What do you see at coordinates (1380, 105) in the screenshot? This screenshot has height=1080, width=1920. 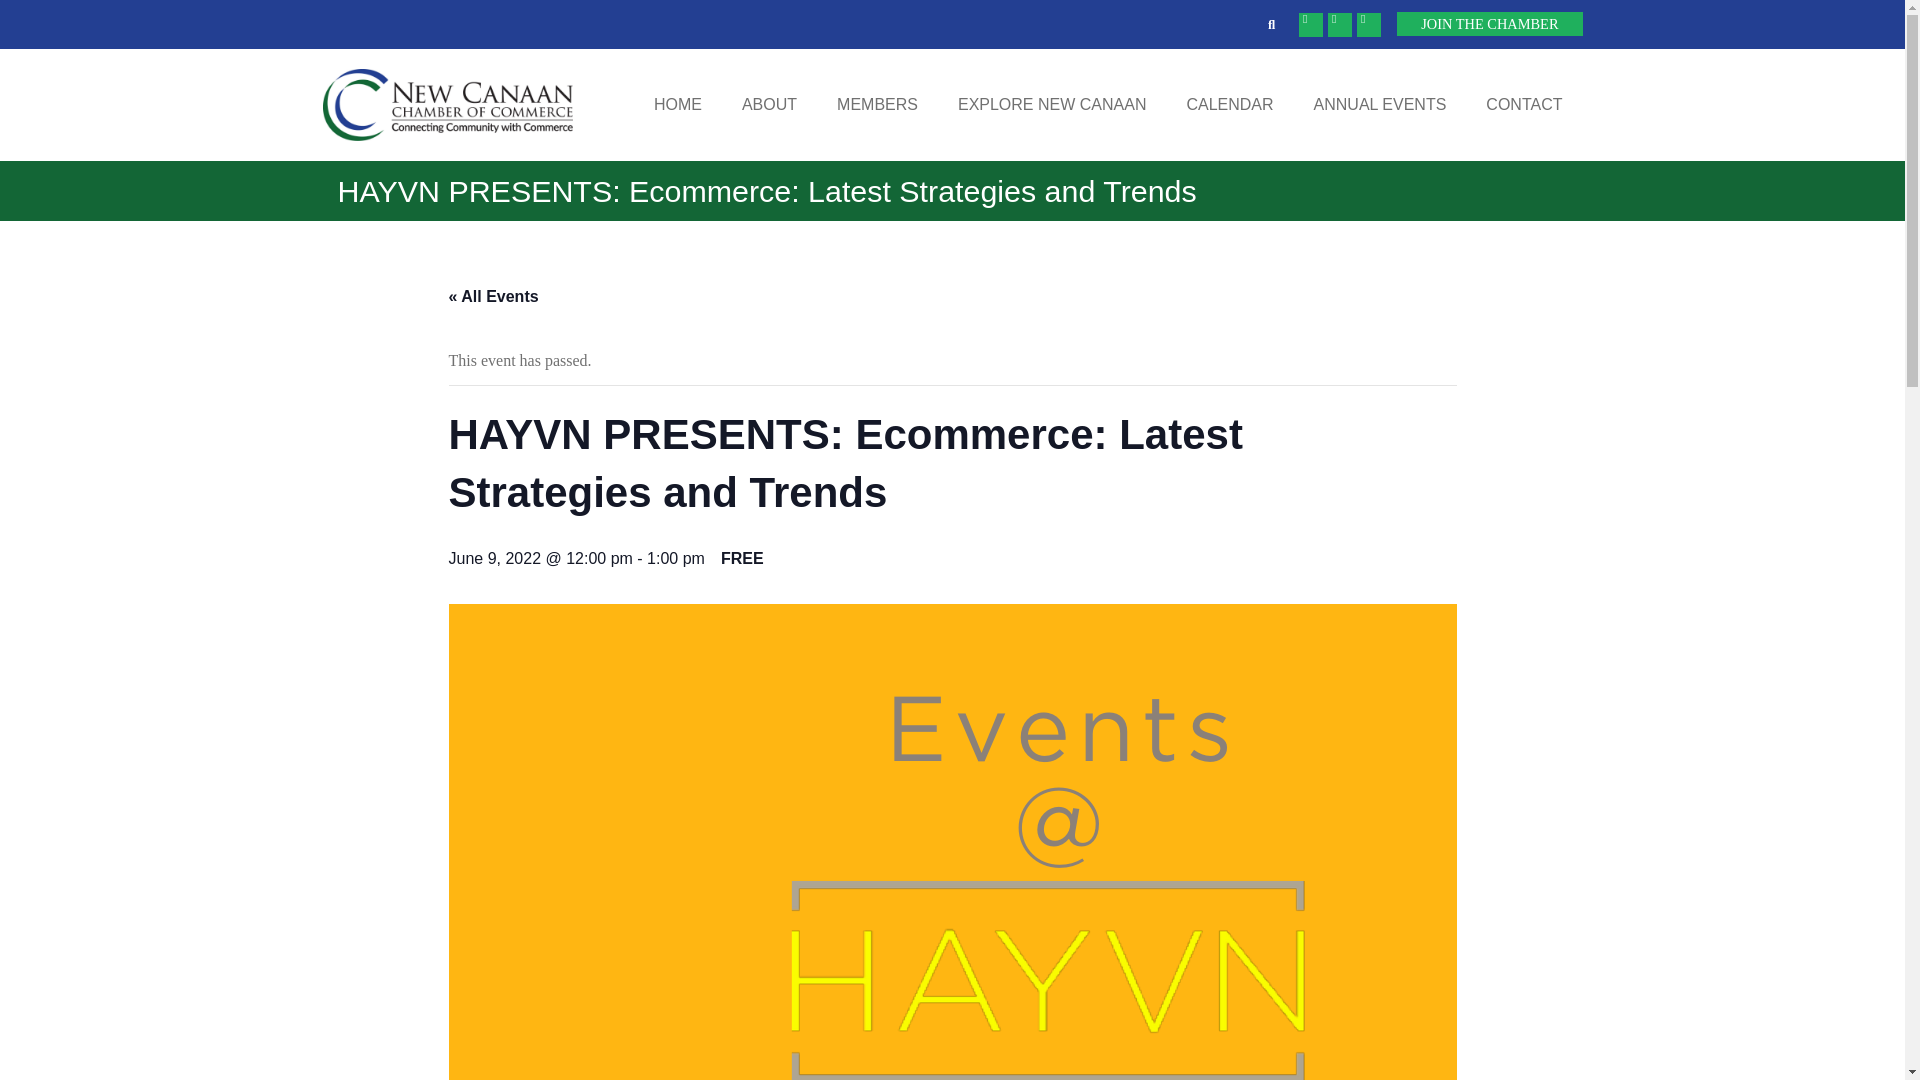 I see `ANNUAL EVENTS` at bounding box center [1380, 105].